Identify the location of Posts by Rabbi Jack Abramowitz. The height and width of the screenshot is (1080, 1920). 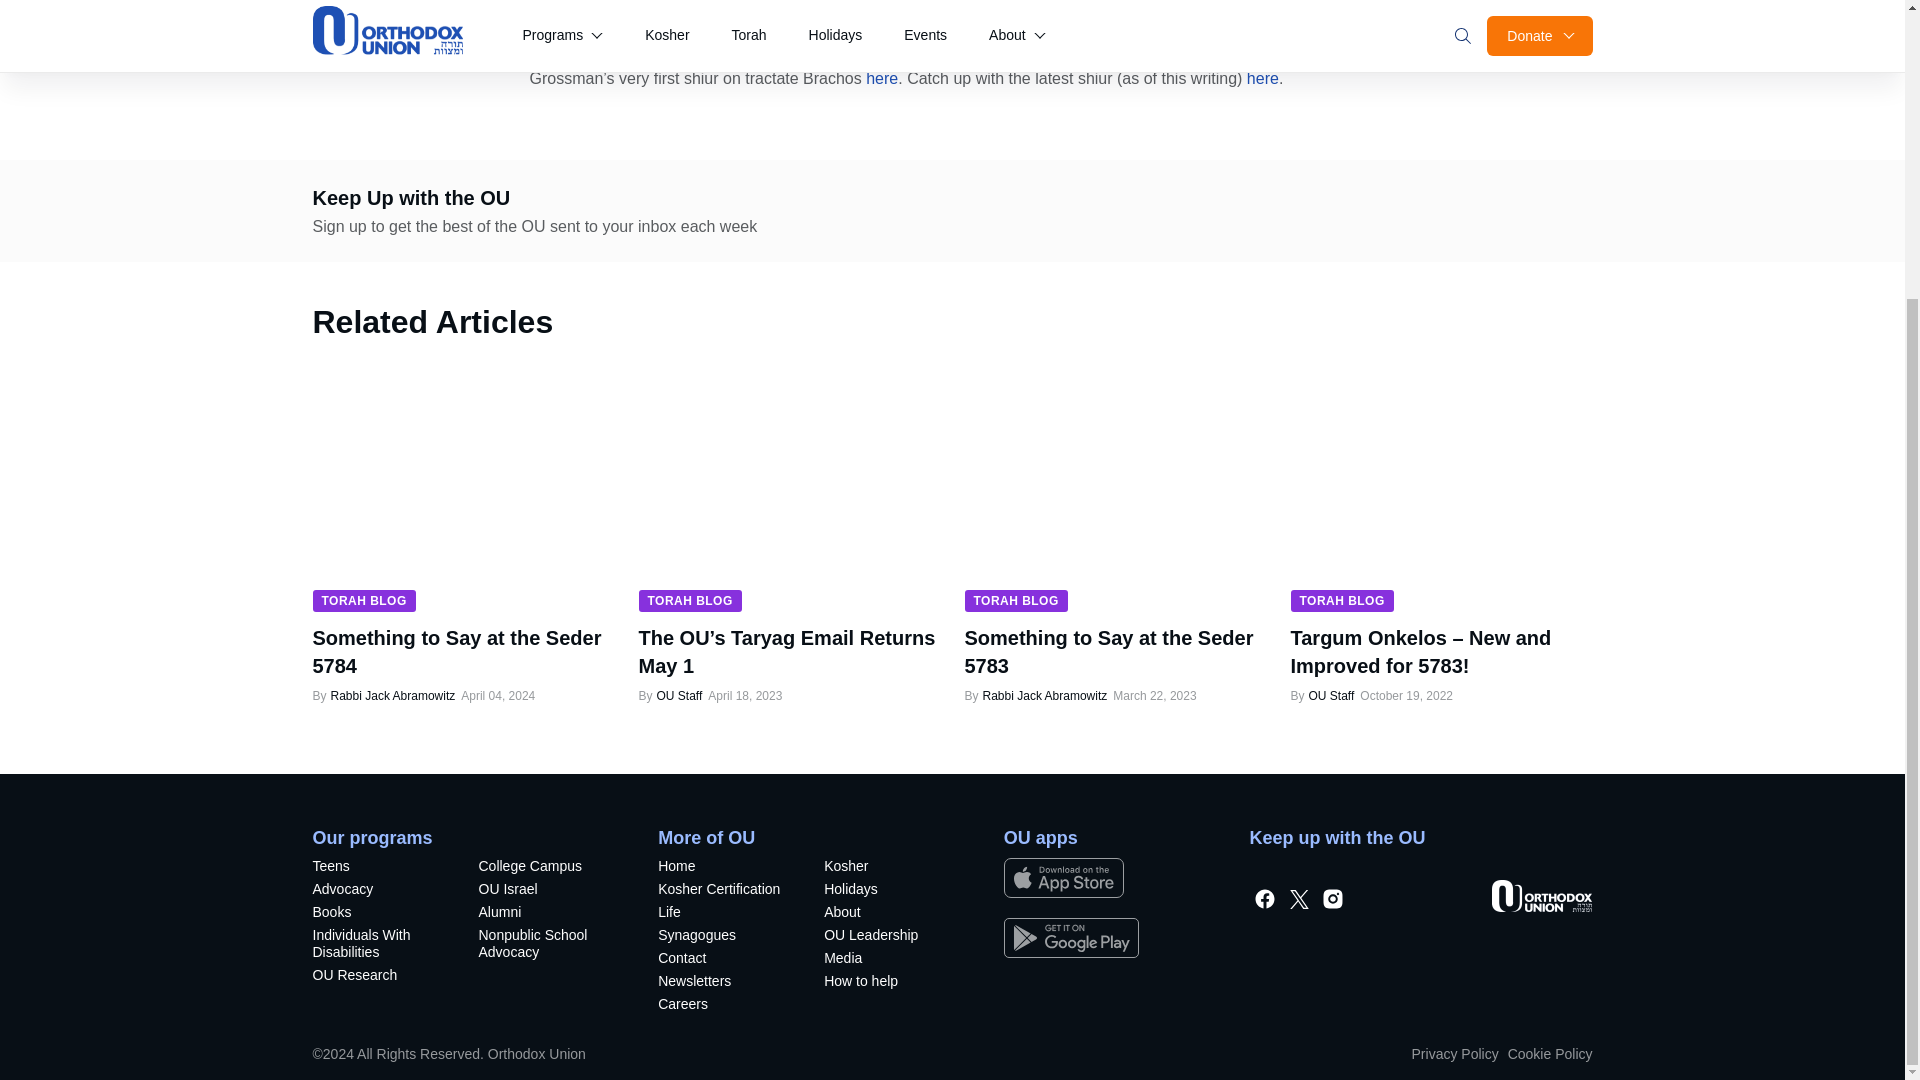
(392, 696).